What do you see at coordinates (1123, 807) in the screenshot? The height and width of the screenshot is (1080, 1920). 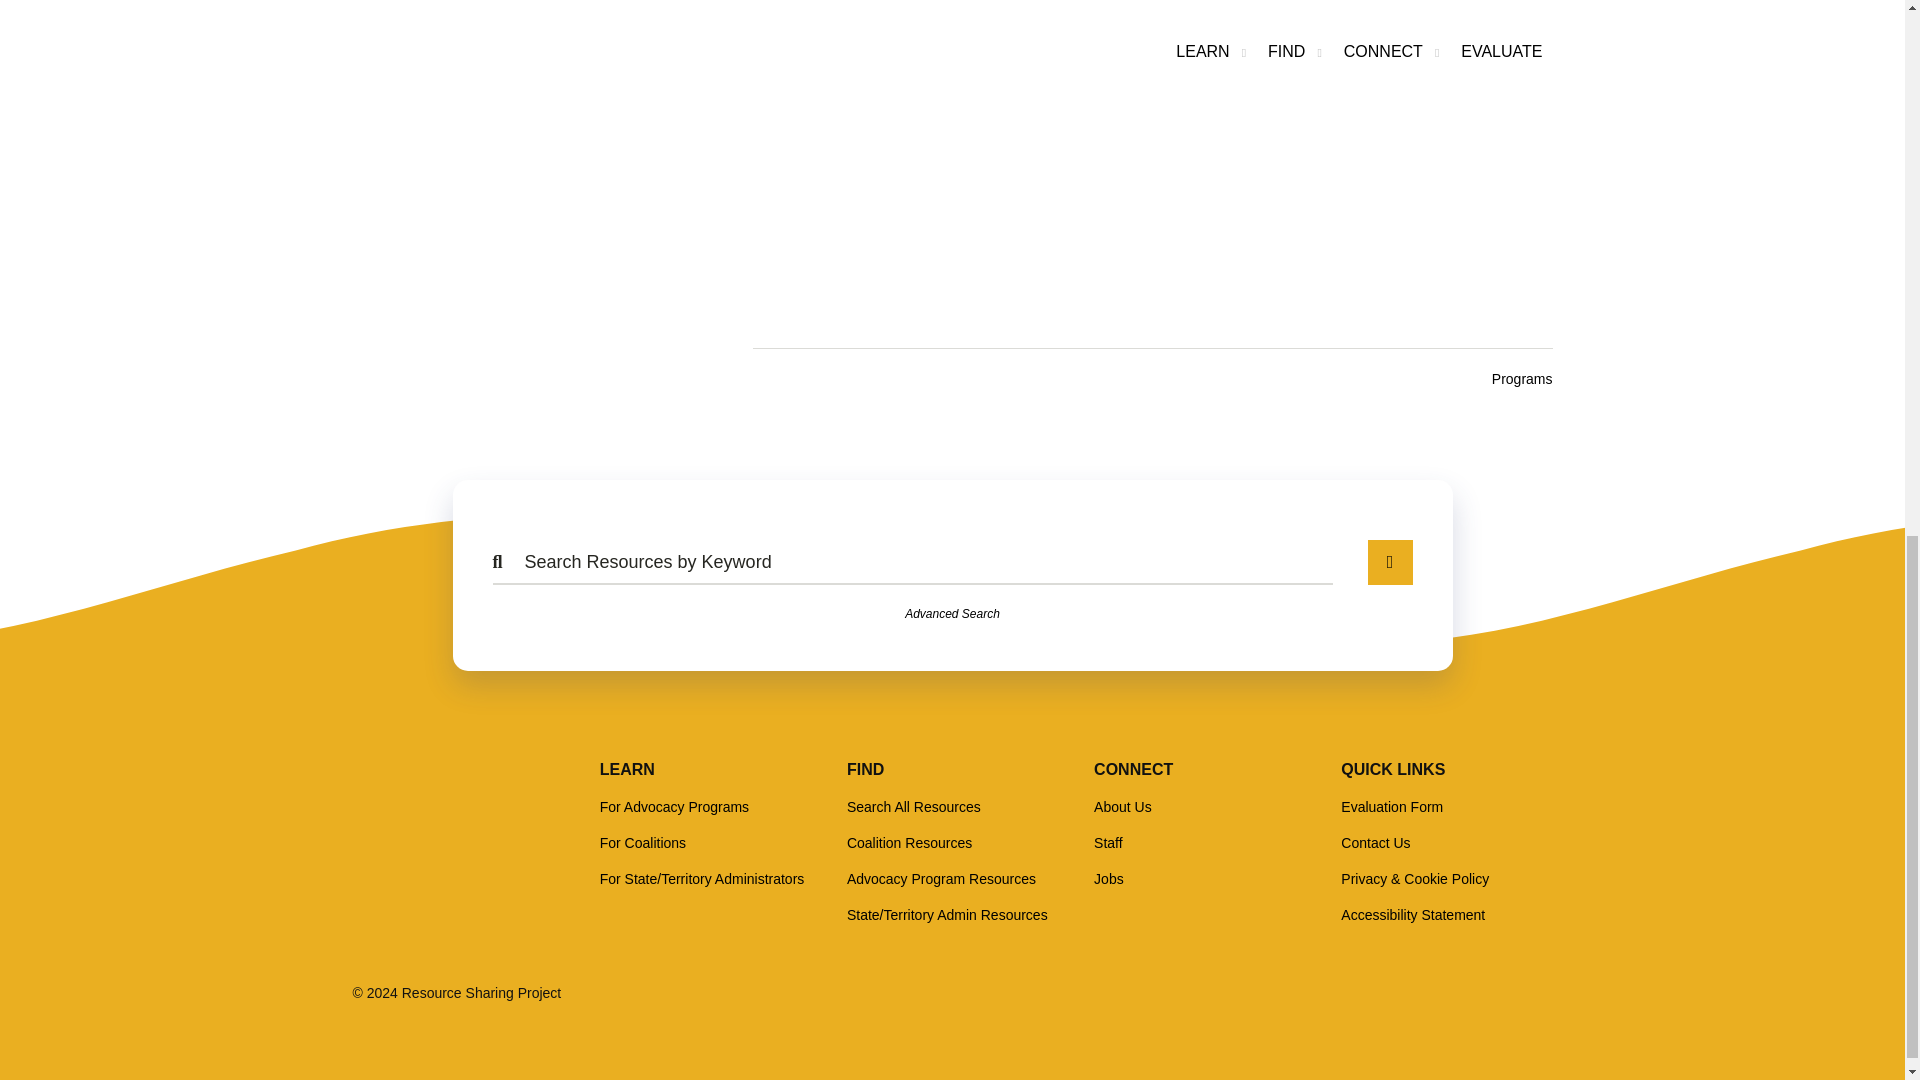 I see `About Us` at bounding box center [1123, 807].